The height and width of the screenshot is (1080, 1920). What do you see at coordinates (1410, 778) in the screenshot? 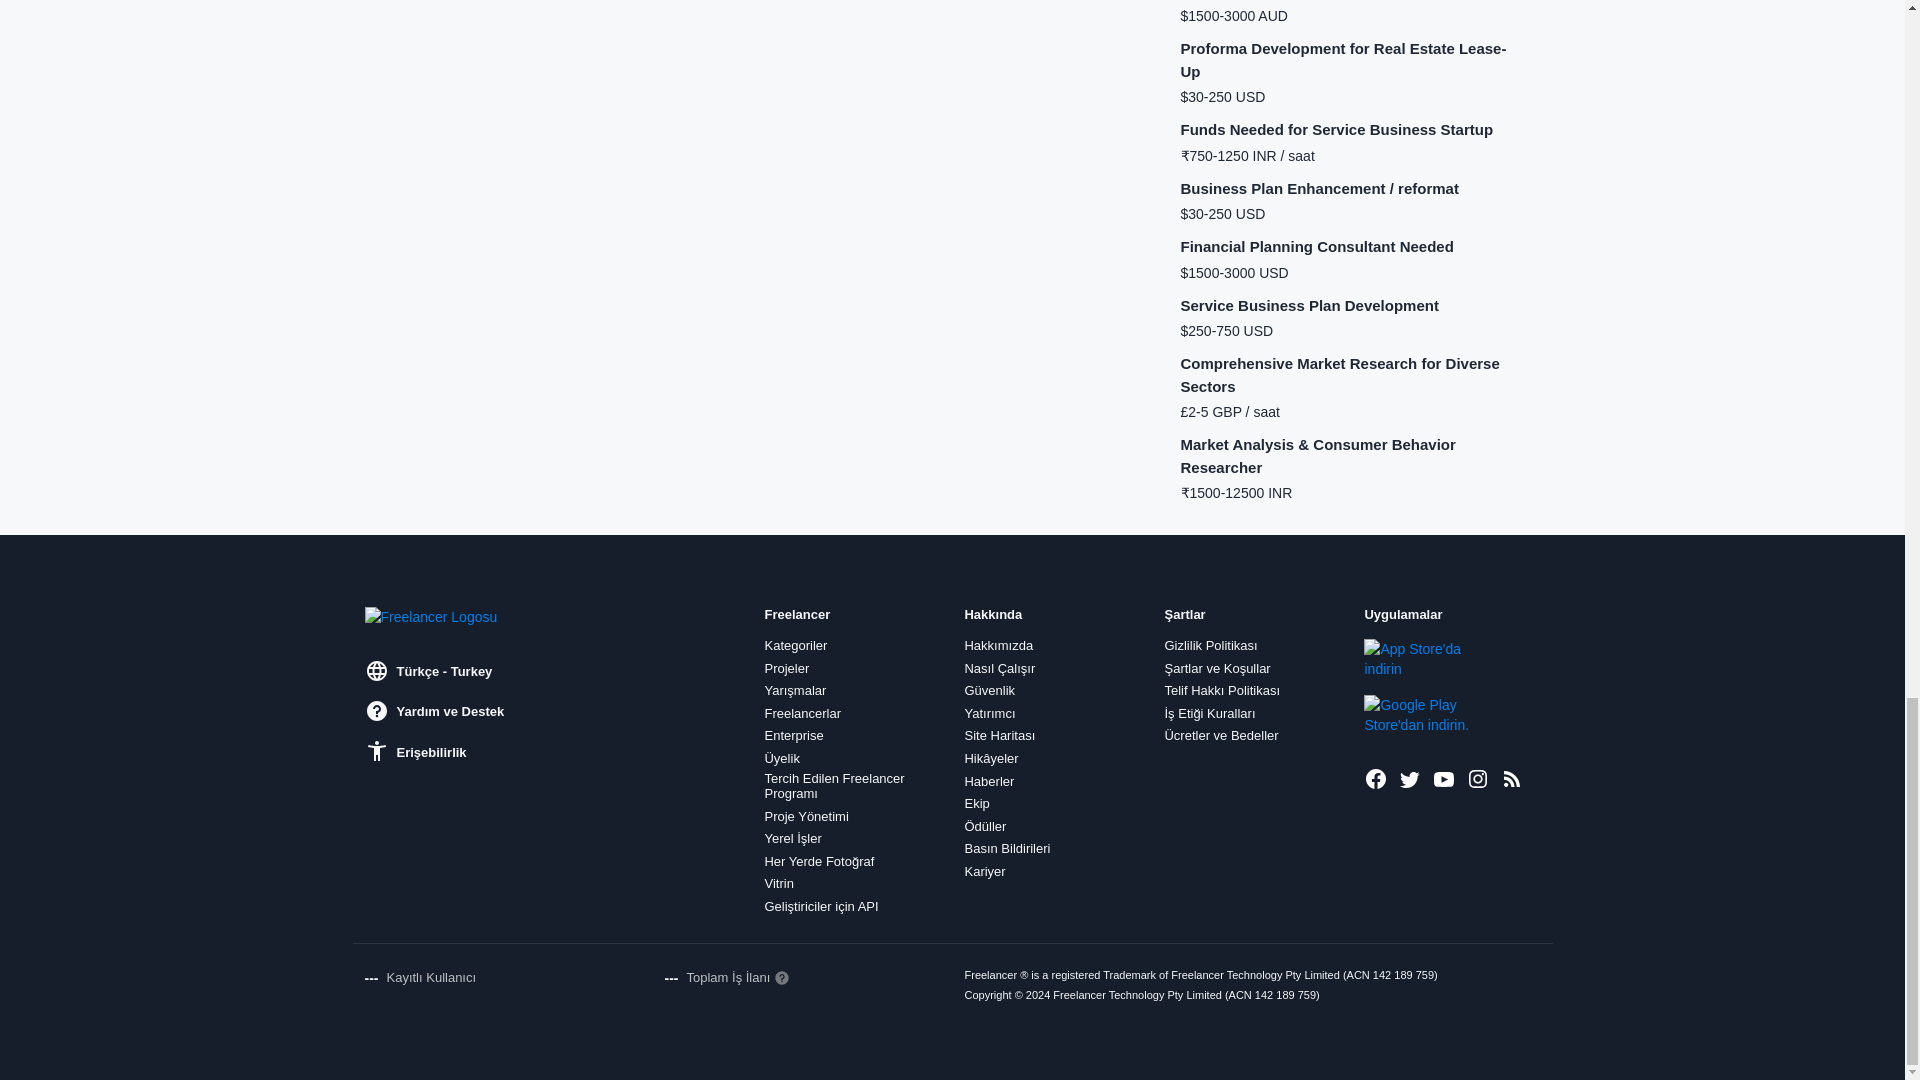
I see `Twitter'da Freelancer` at bounding box center [1410, 778].